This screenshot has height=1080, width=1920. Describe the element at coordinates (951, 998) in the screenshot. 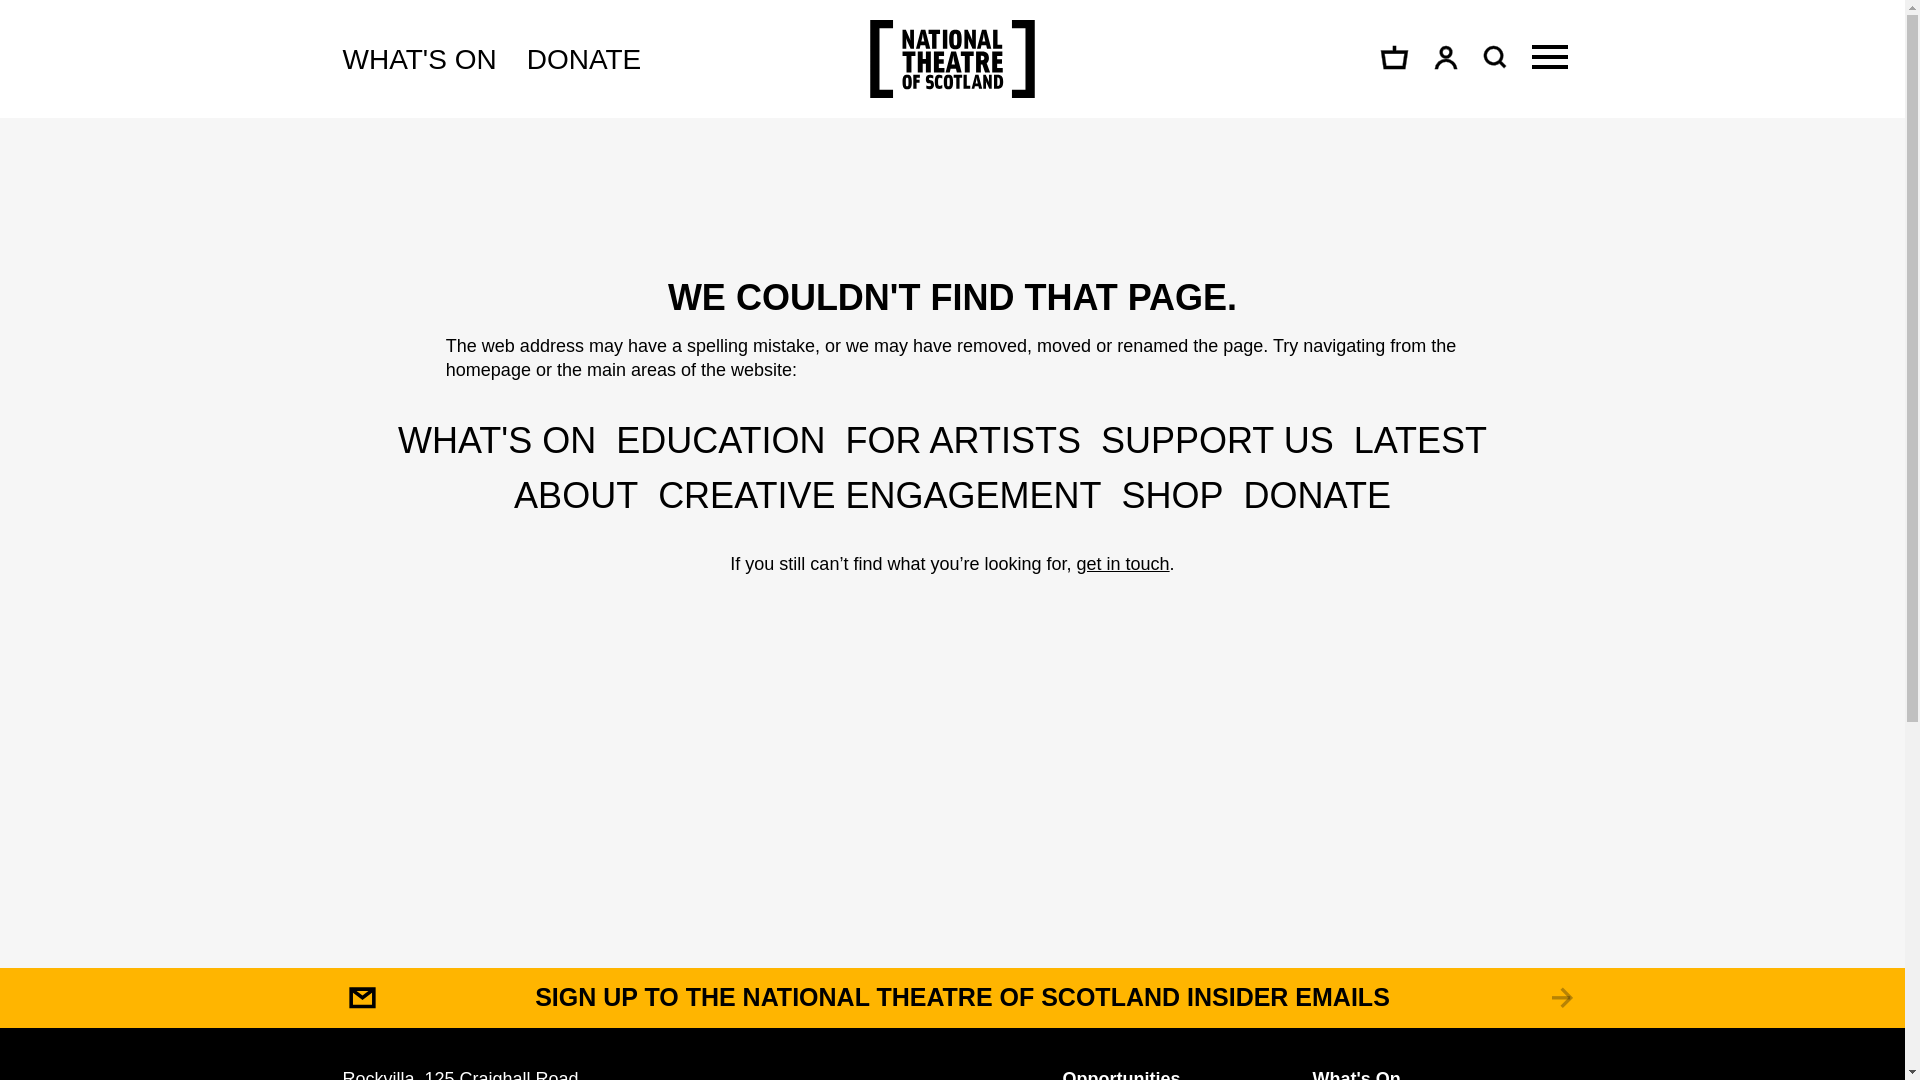

I see `SIGN UP TO THE NATIONAL THEATRE OF SCOTLAND INSIDER EMAILS` at that location.